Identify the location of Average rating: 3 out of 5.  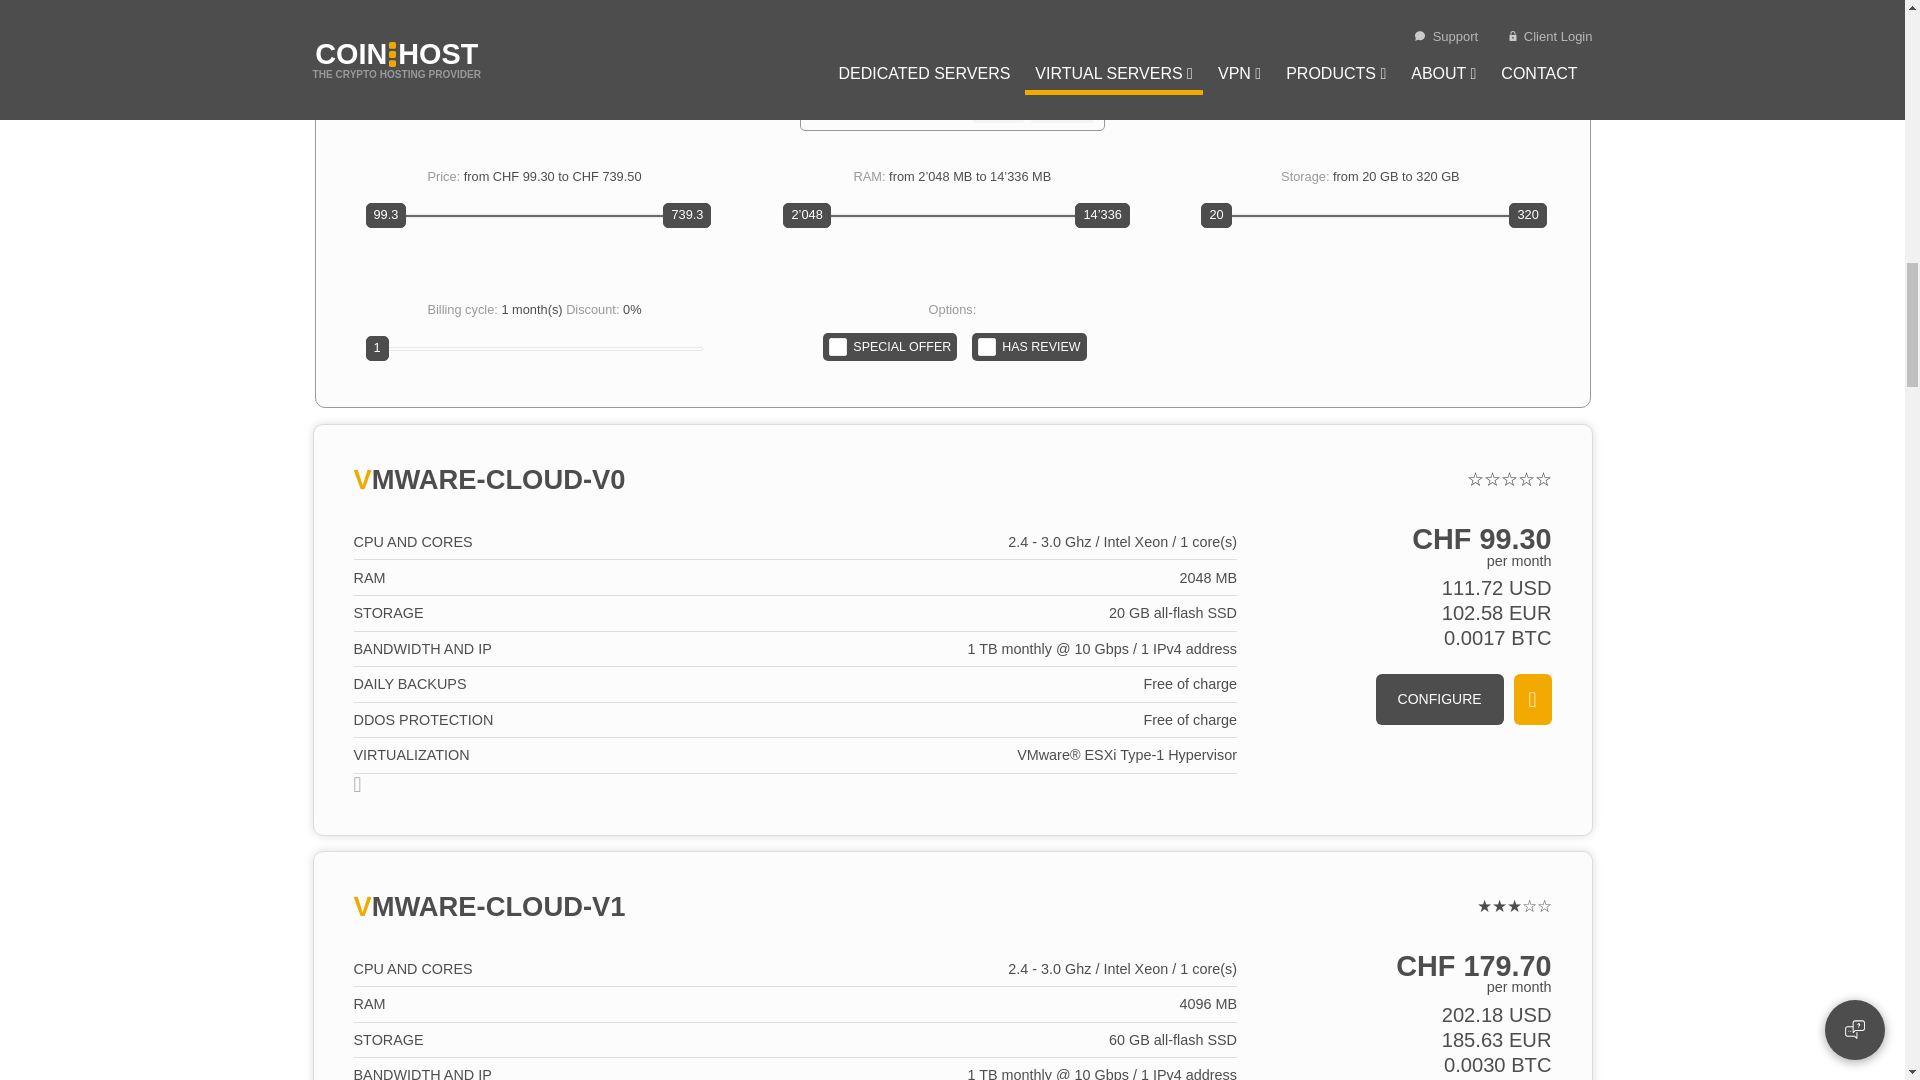
(1514, 906).